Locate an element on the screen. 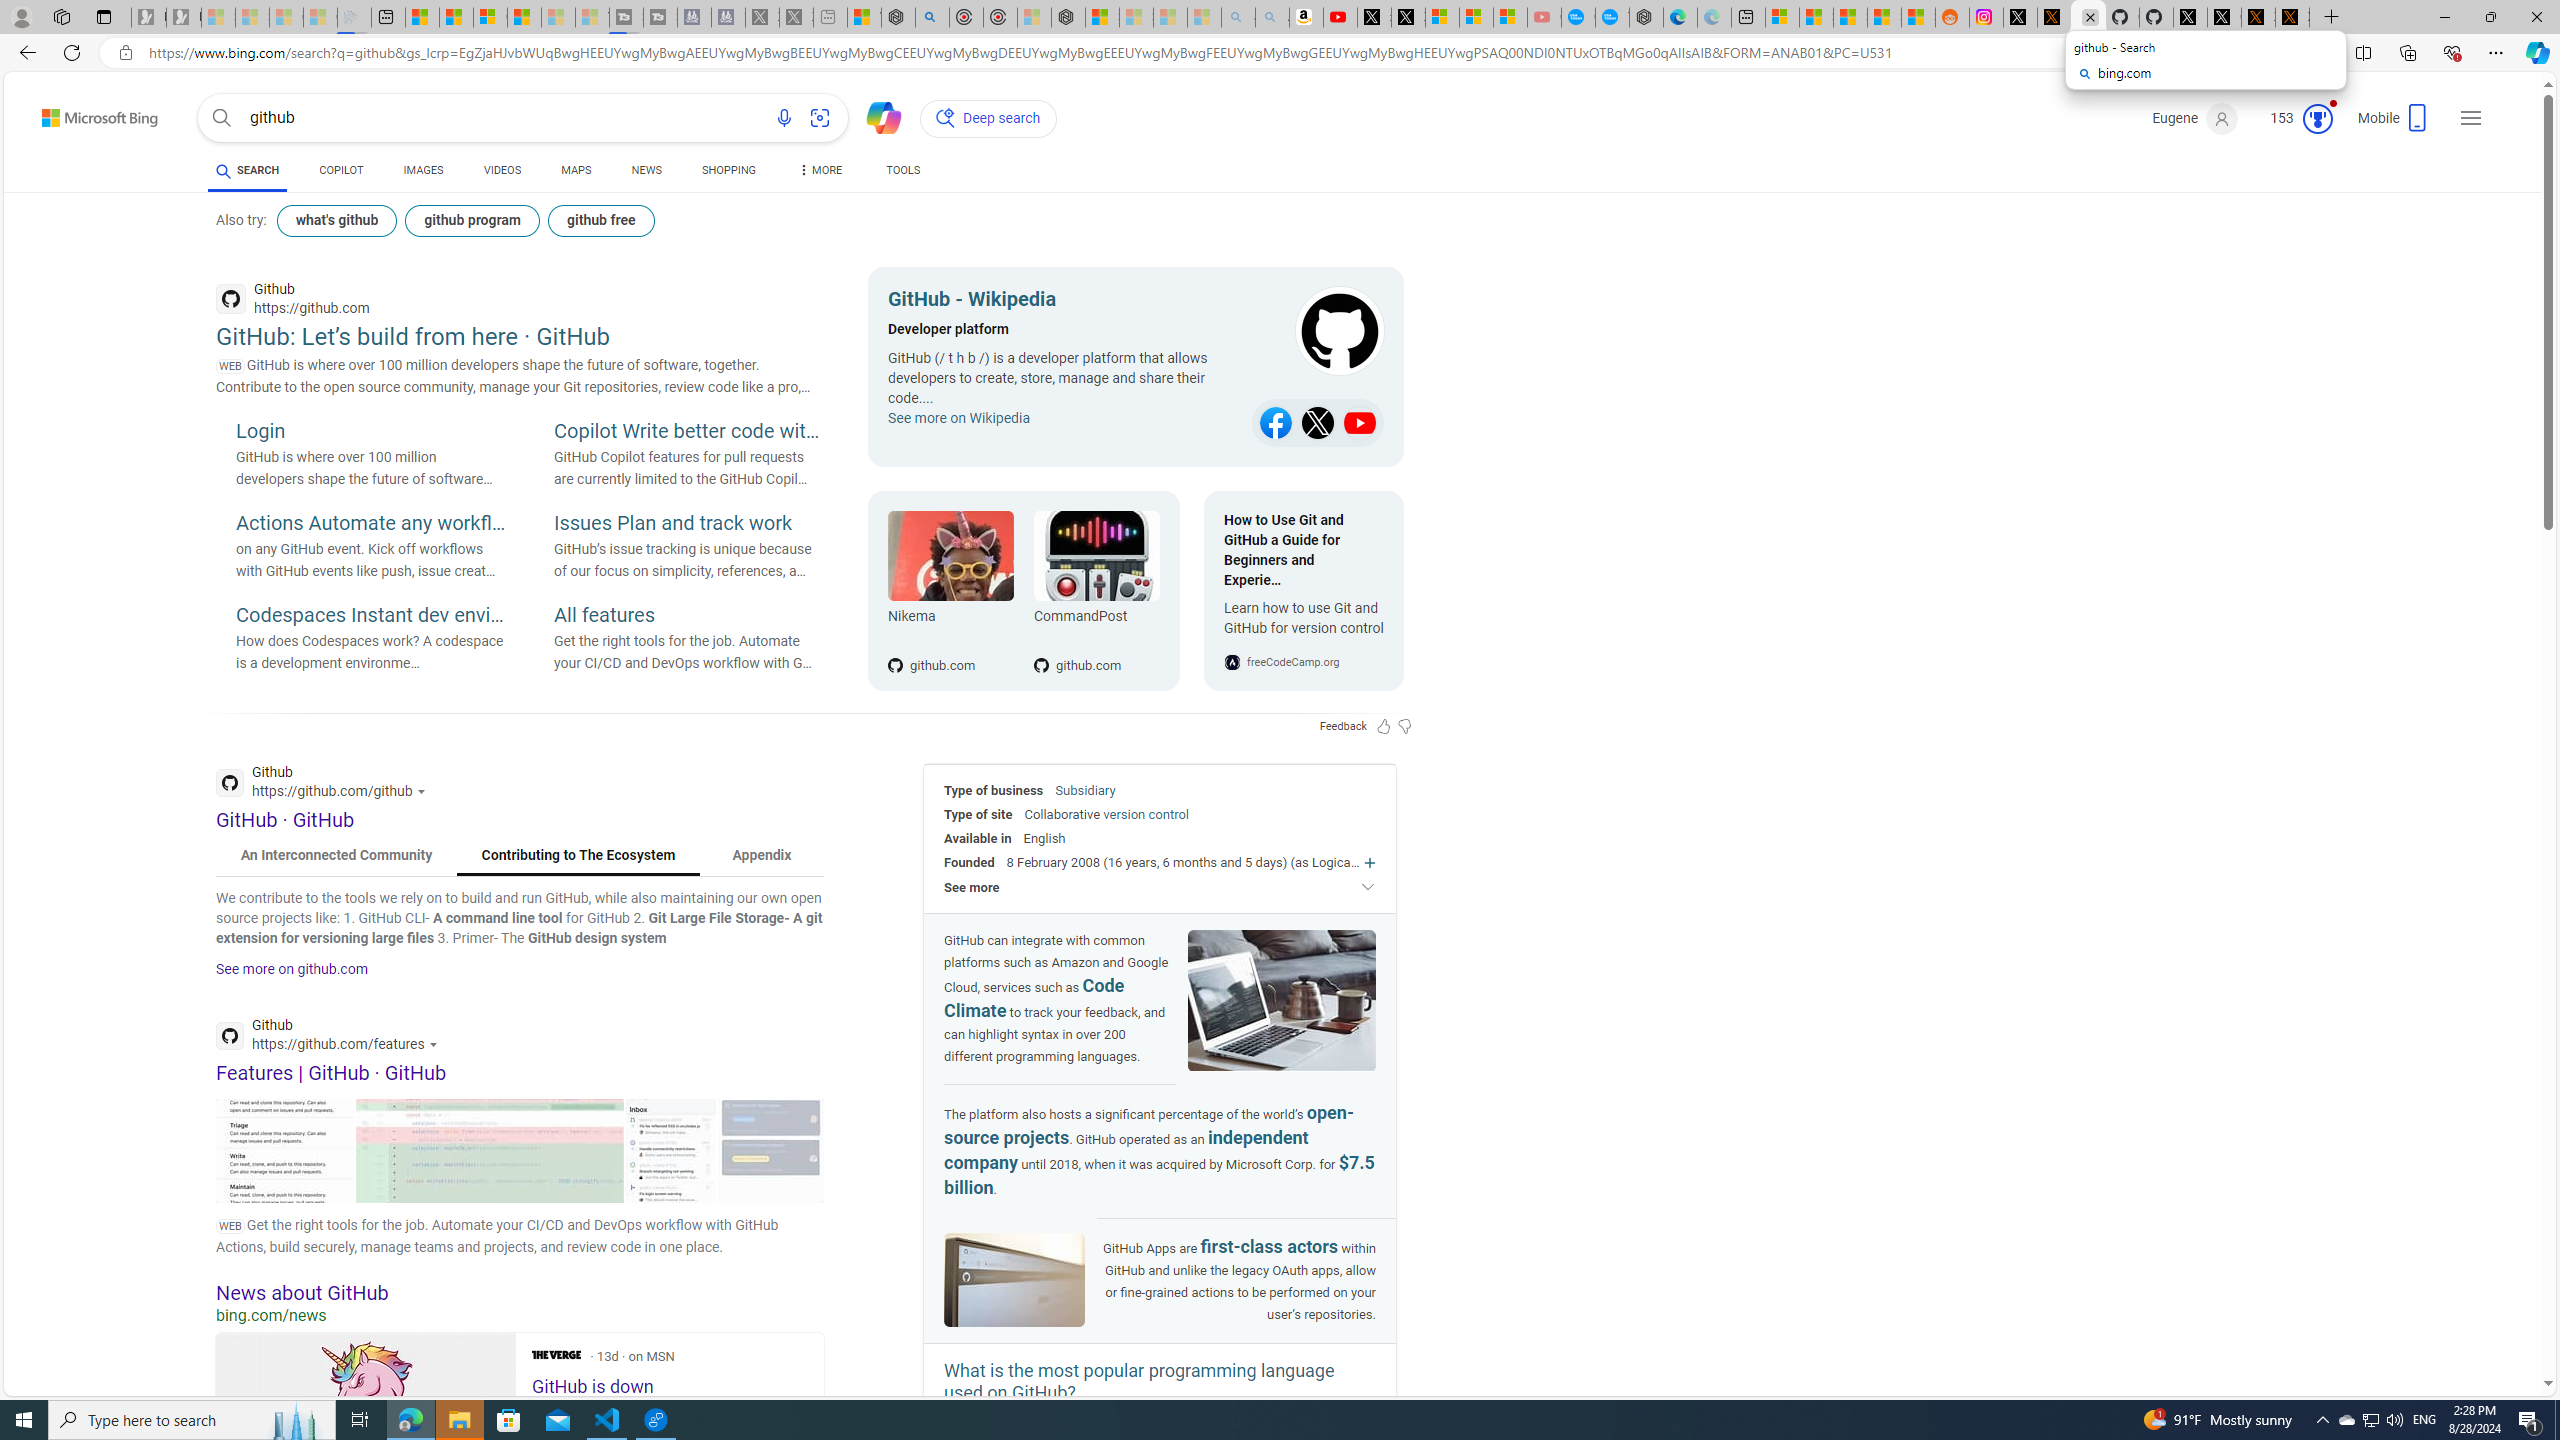 The width and height of the screenshot is (2560, 1440). Search using voice is located at coordinates (783, 118).